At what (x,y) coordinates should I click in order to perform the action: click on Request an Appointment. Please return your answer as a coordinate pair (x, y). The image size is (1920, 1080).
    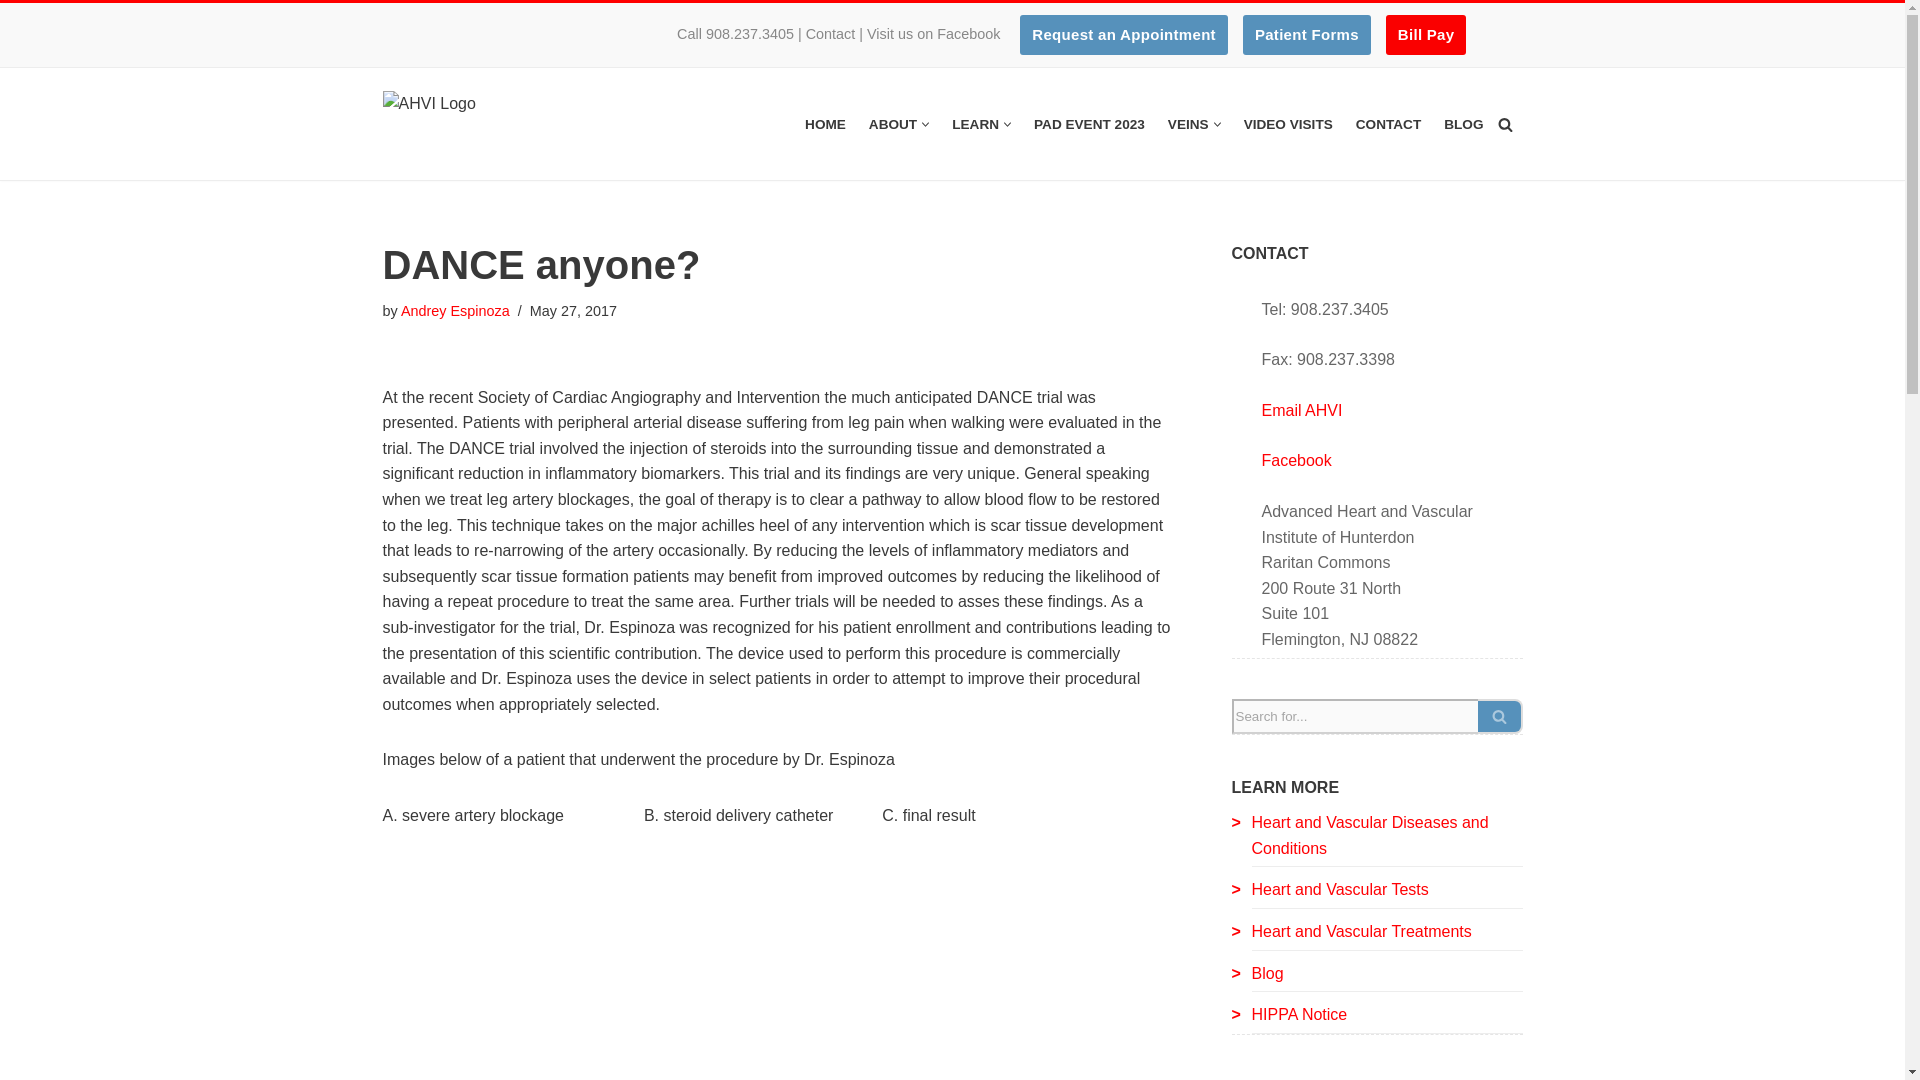
    Looking at the image, I should click on (1124, 35).